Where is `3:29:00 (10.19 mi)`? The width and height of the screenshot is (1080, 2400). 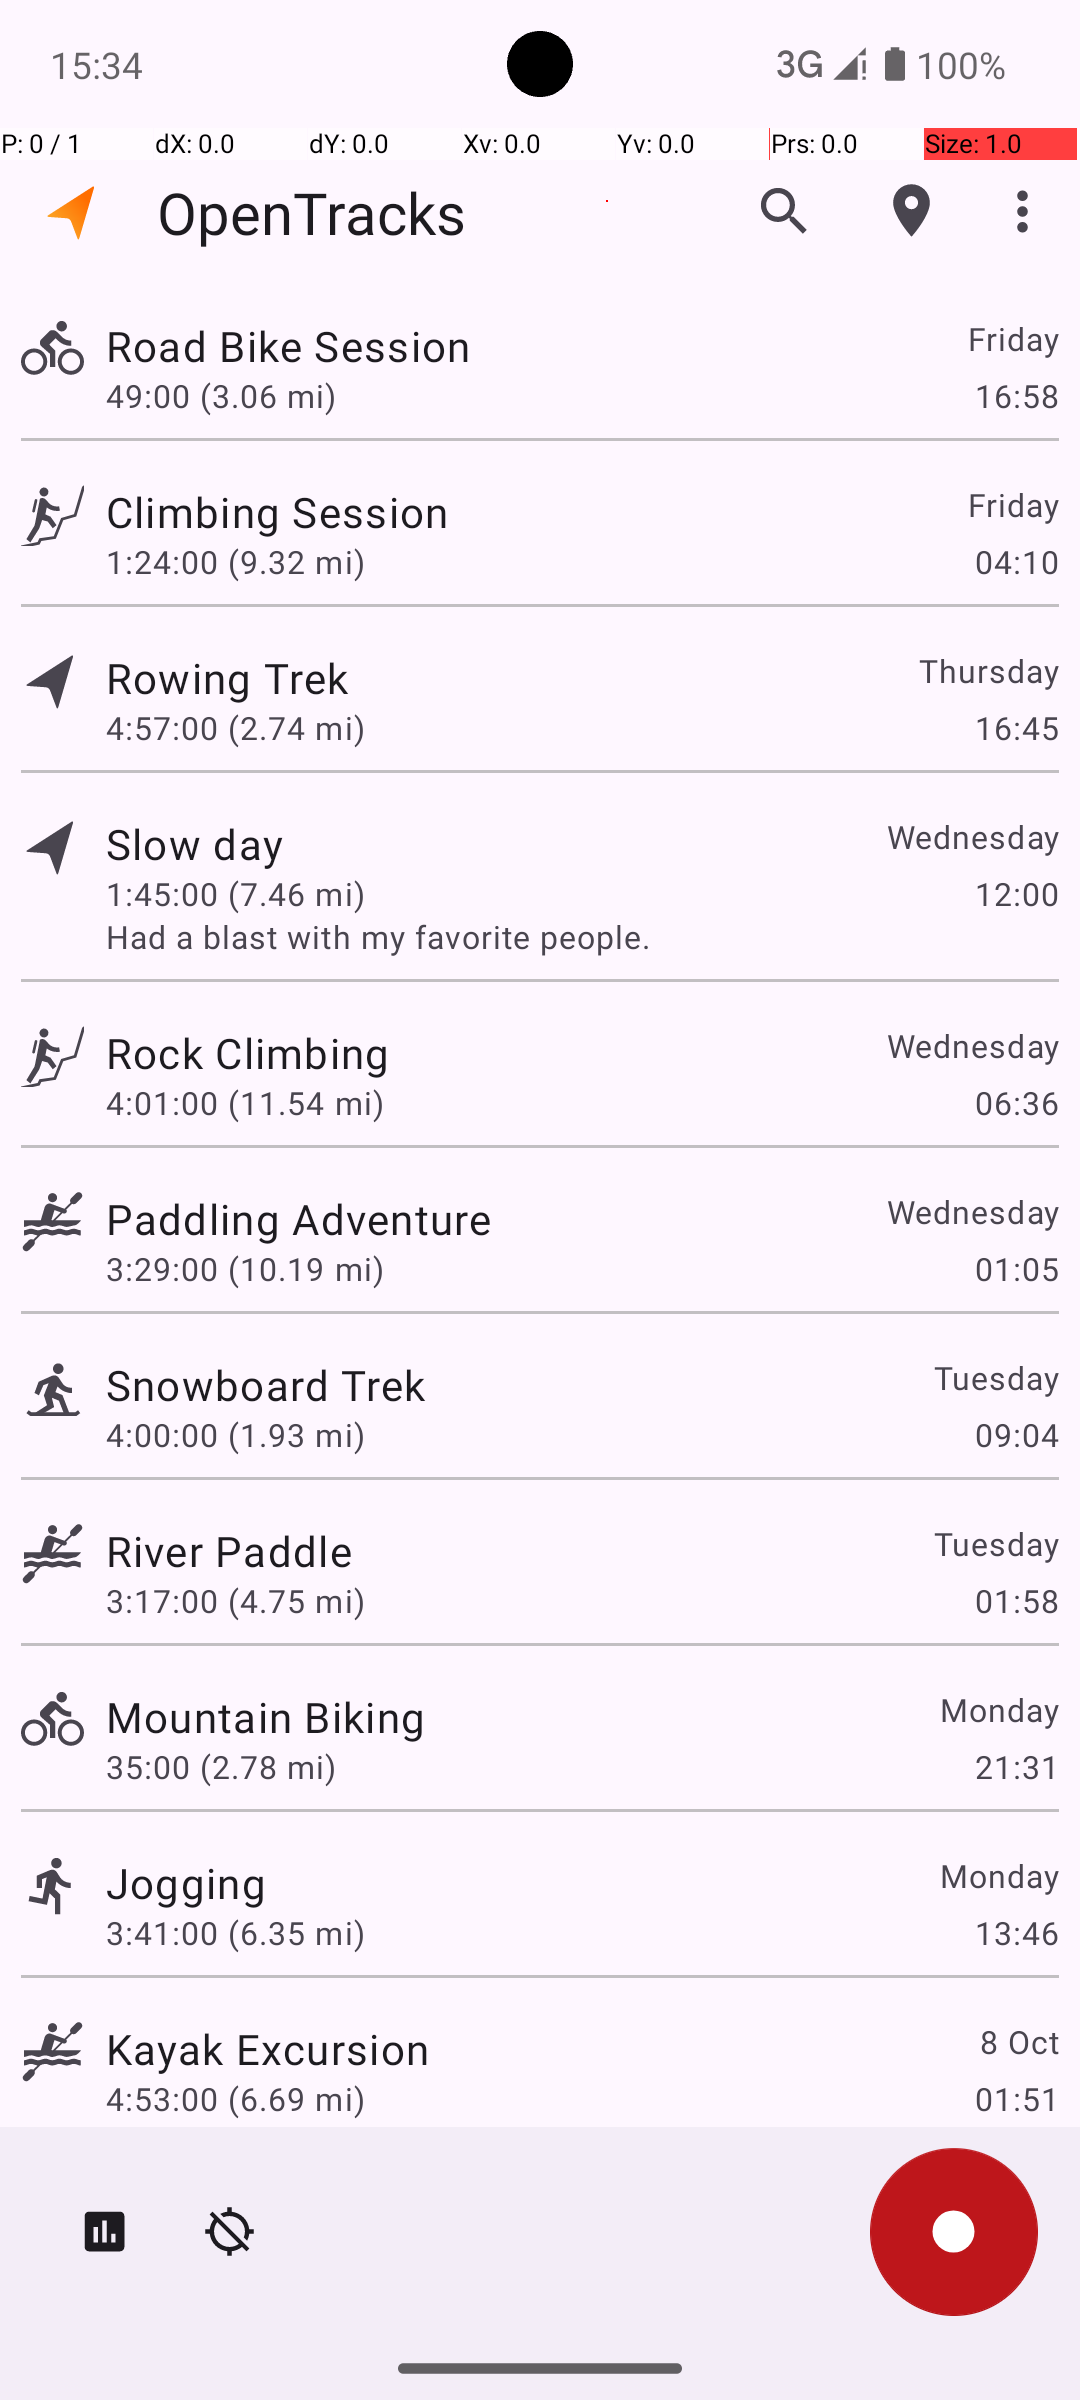 3:29:00 (10.19 mi) is located at coordinates (244, 1268).